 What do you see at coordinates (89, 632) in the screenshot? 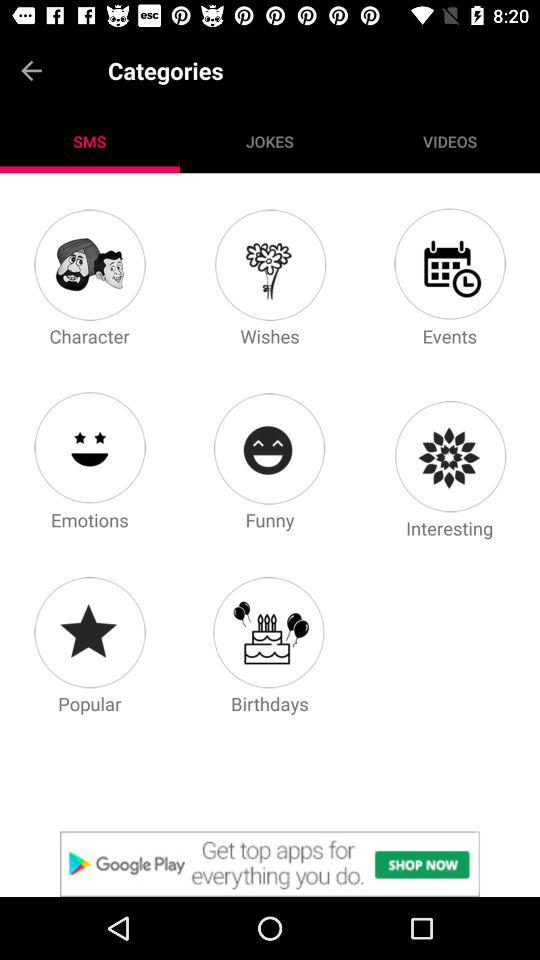
I see `popular` at bounding box center [89, 632].